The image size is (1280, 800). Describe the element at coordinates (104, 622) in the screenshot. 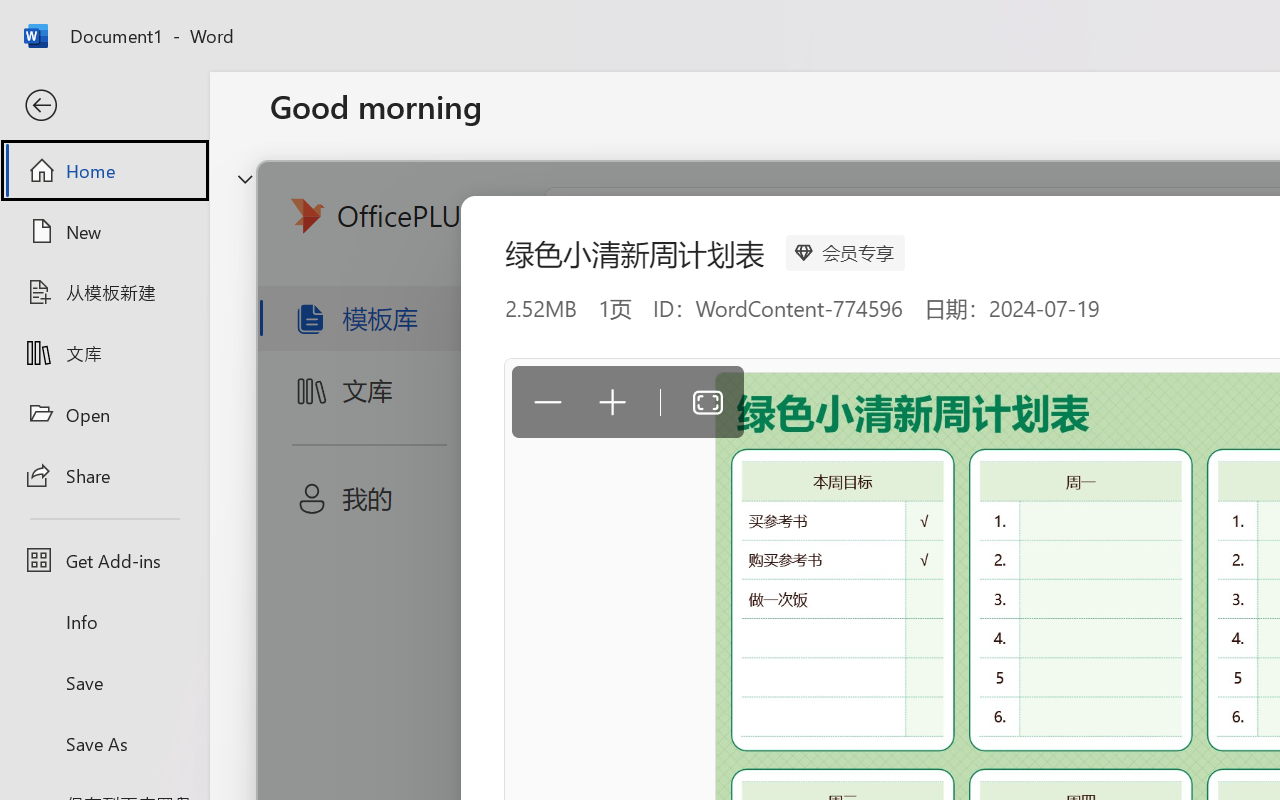

I see `Info` at that location.